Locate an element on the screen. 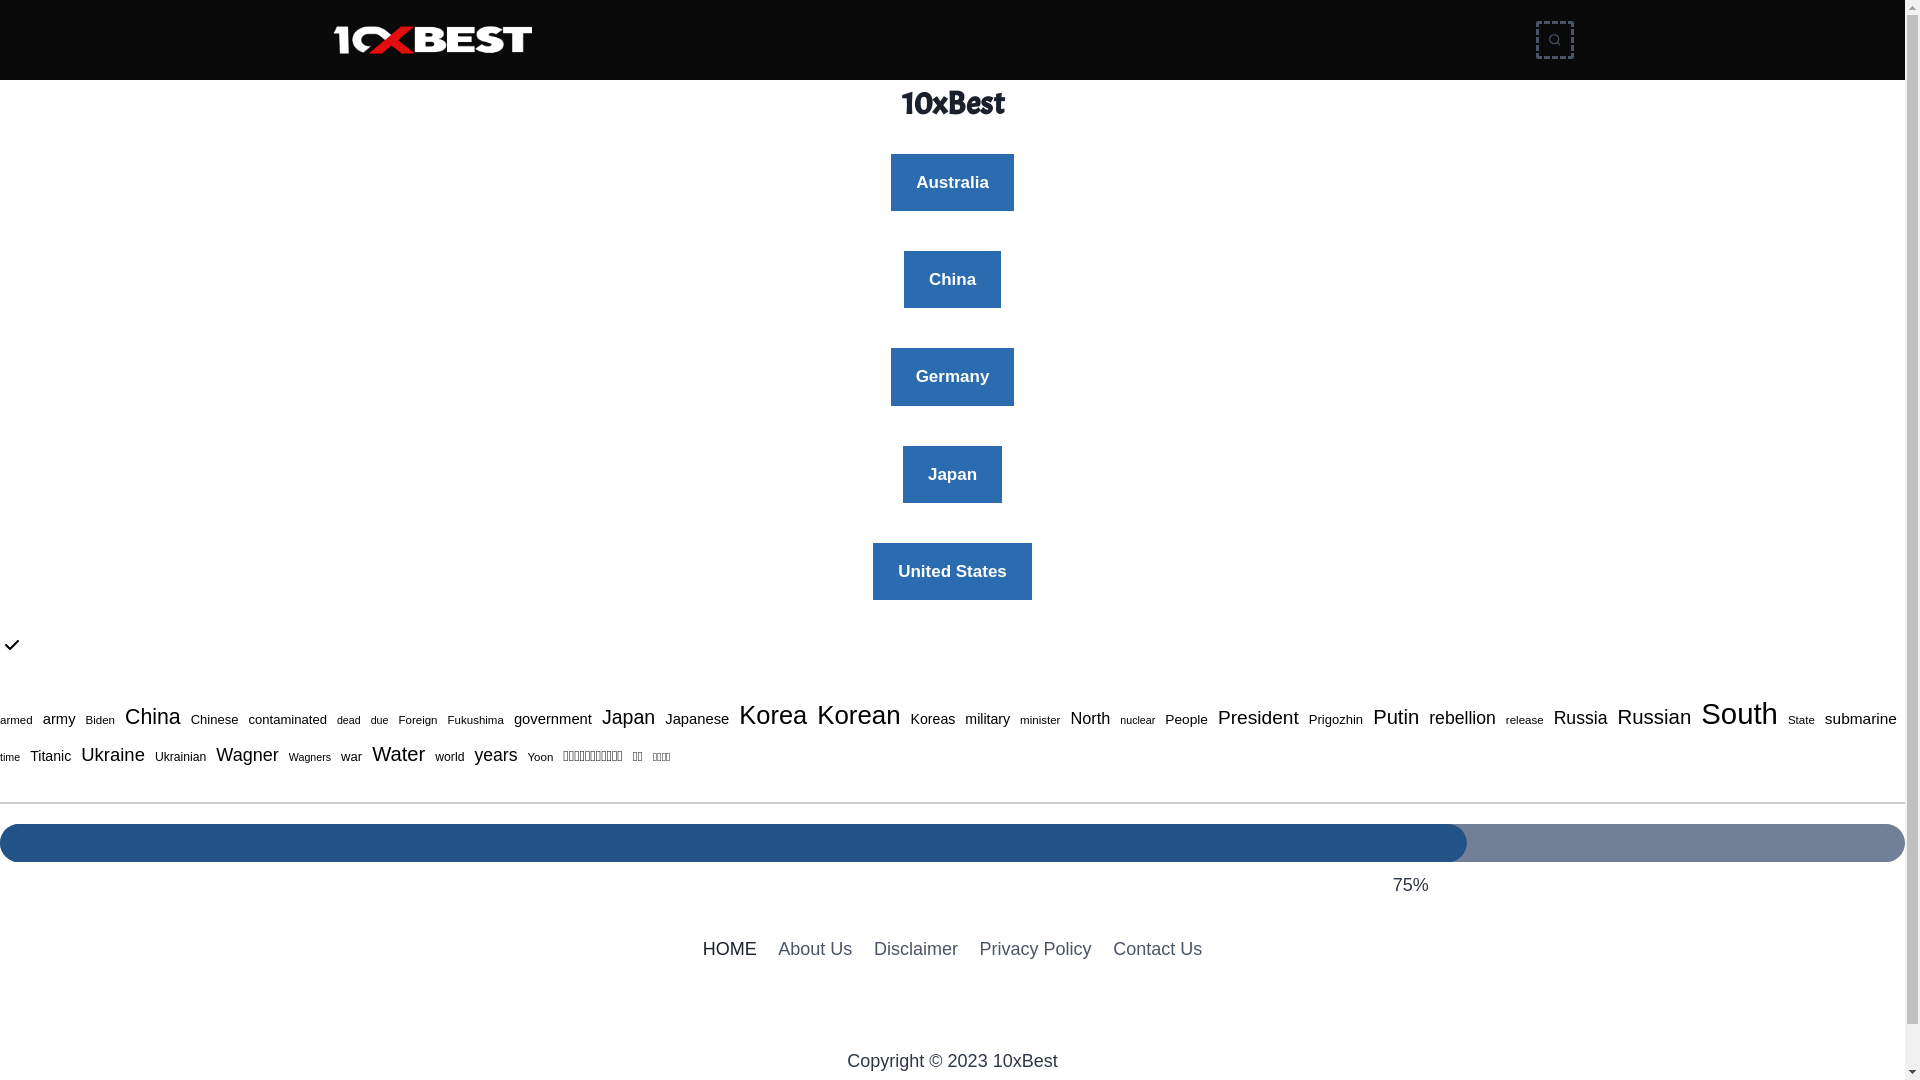  Korean is located at coordinates (858, 716).